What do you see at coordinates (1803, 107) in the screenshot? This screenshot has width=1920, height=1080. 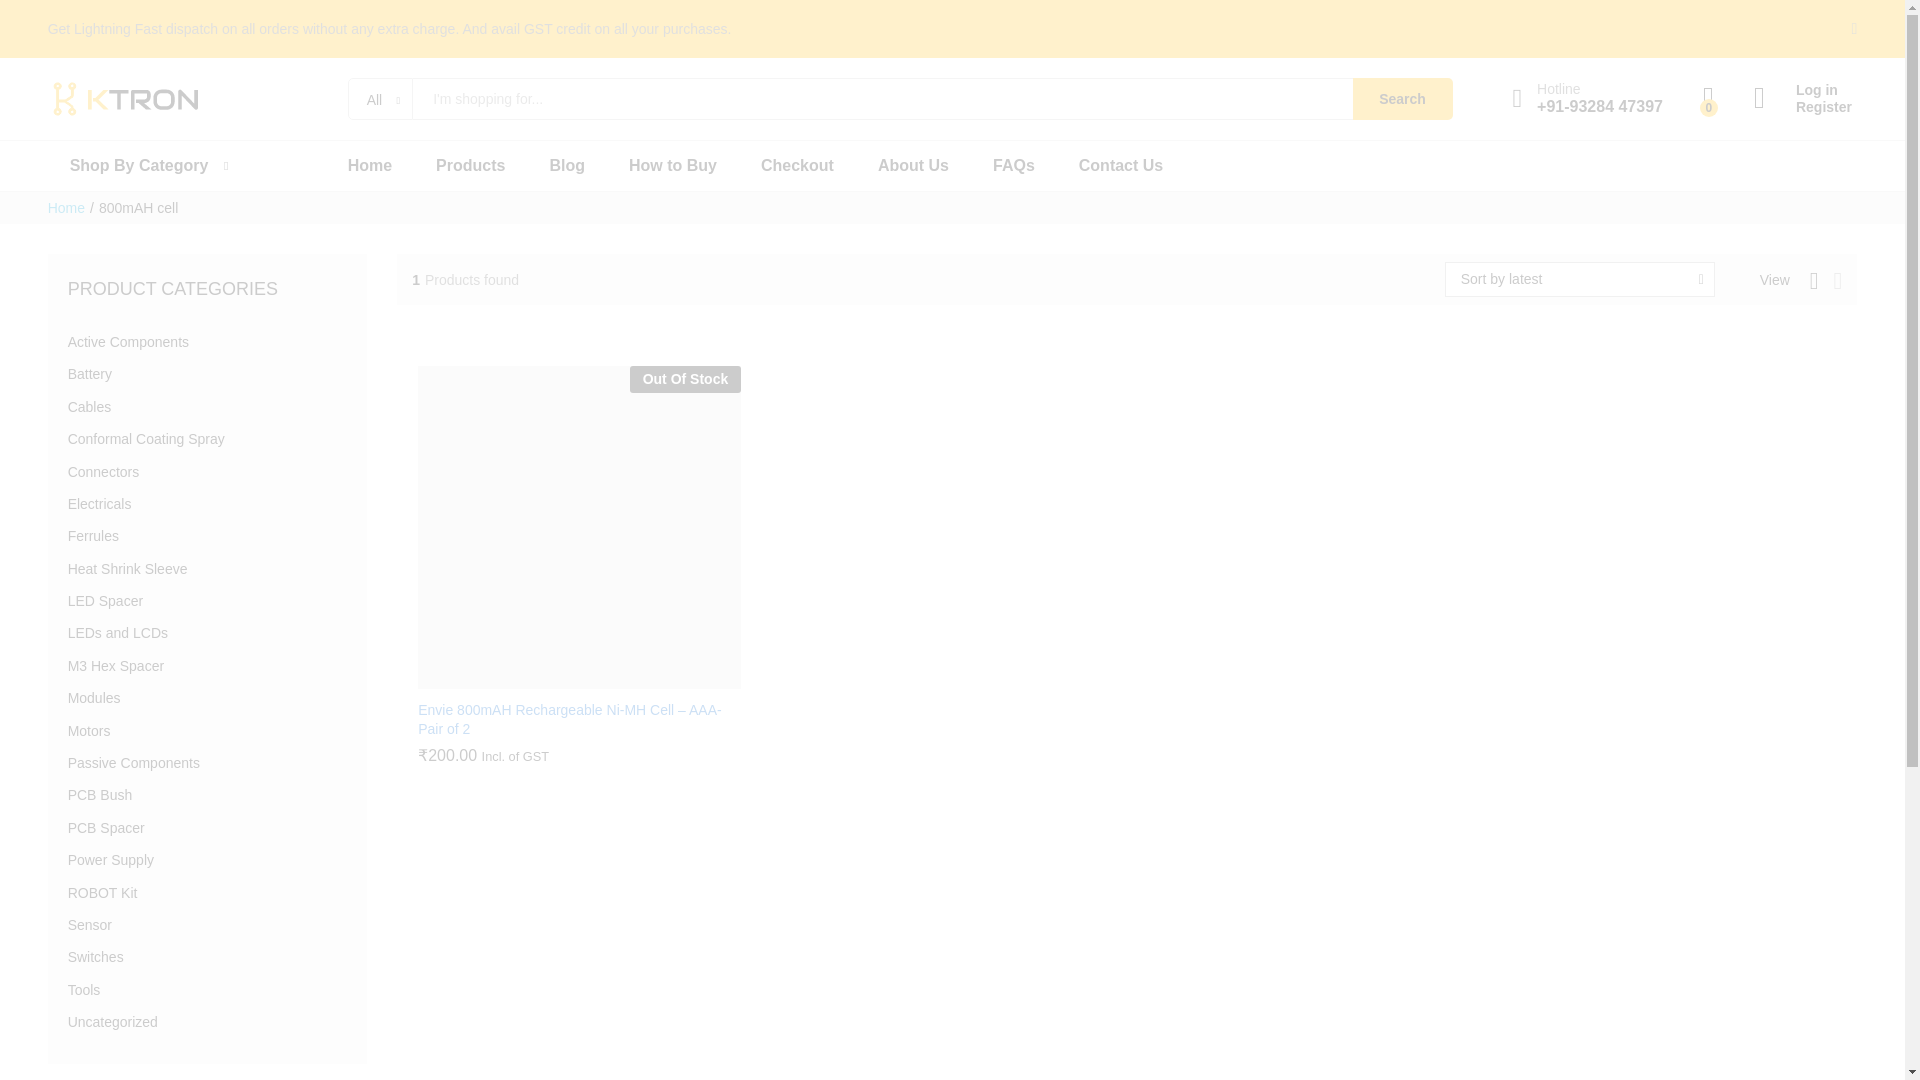 I see `Register` at bounding box center [1803, 107].